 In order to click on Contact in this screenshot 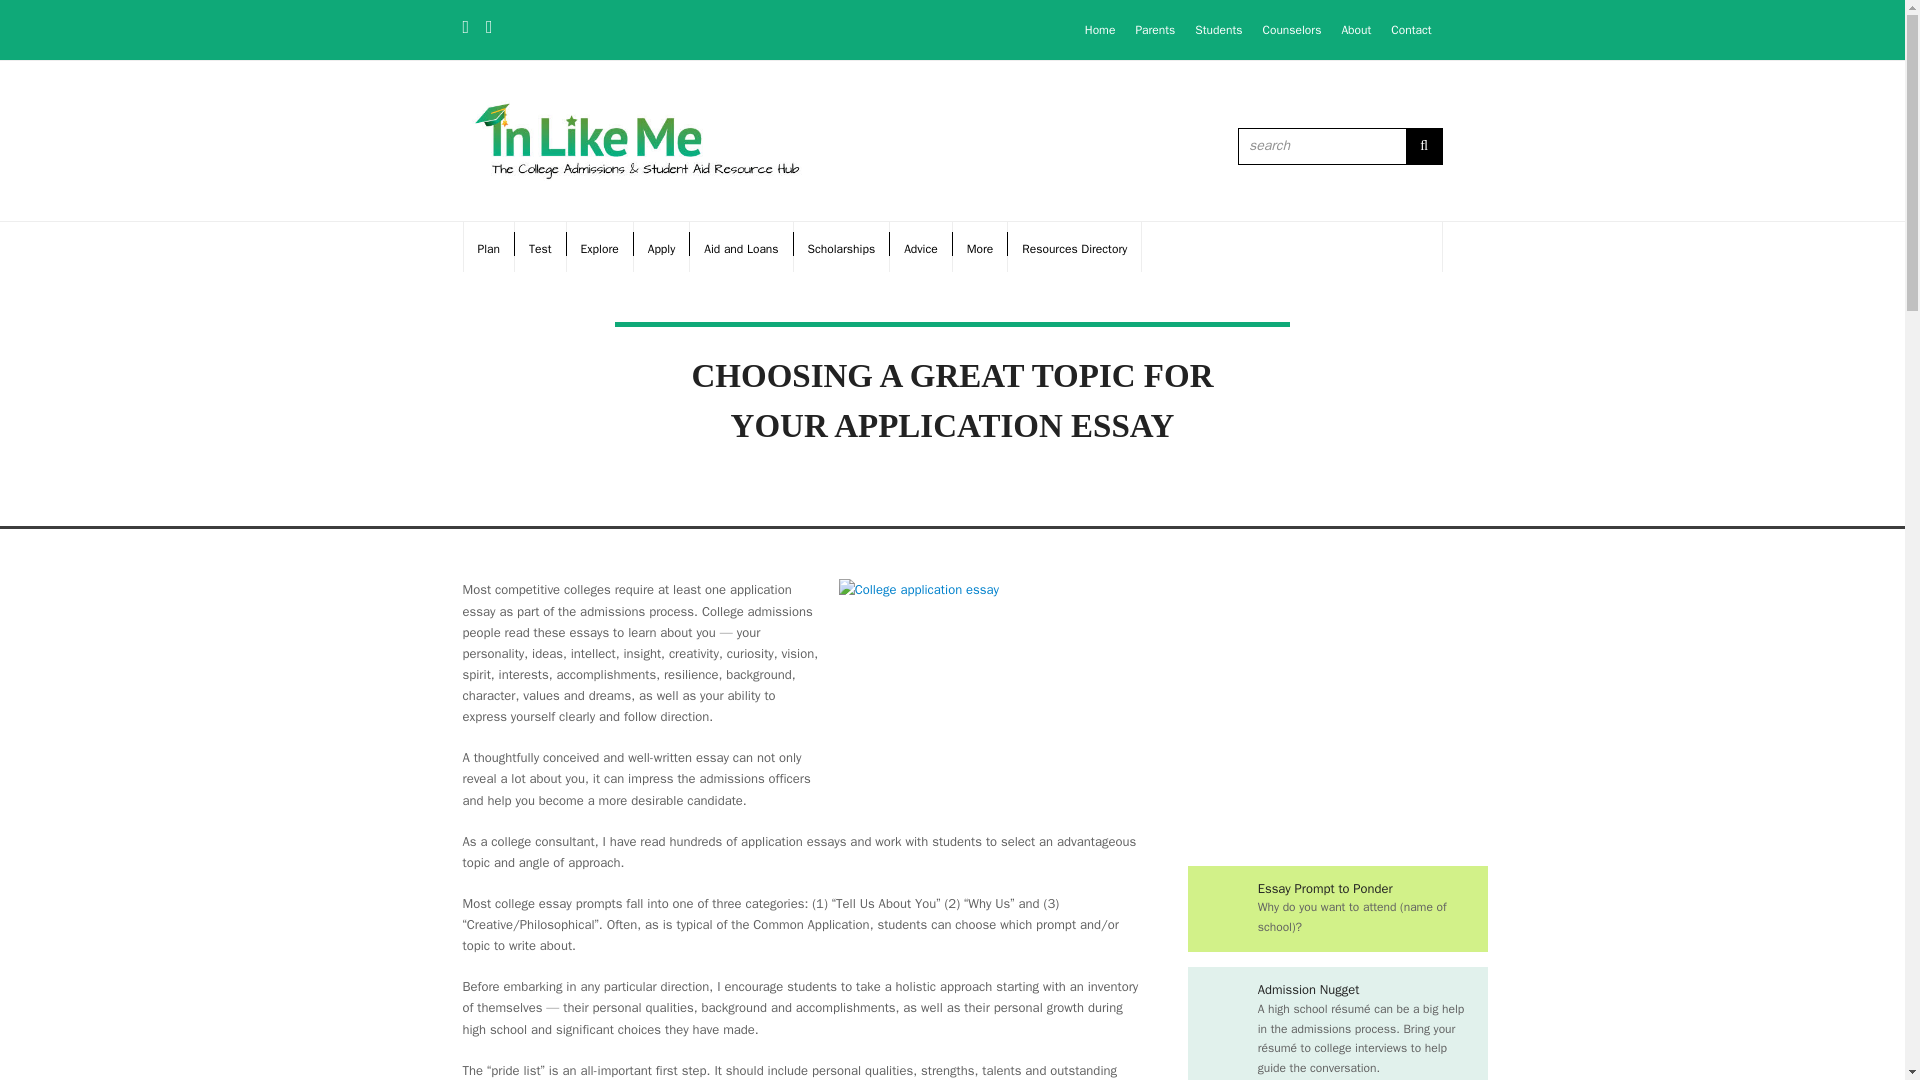, I will do `click(1410, 29)`.